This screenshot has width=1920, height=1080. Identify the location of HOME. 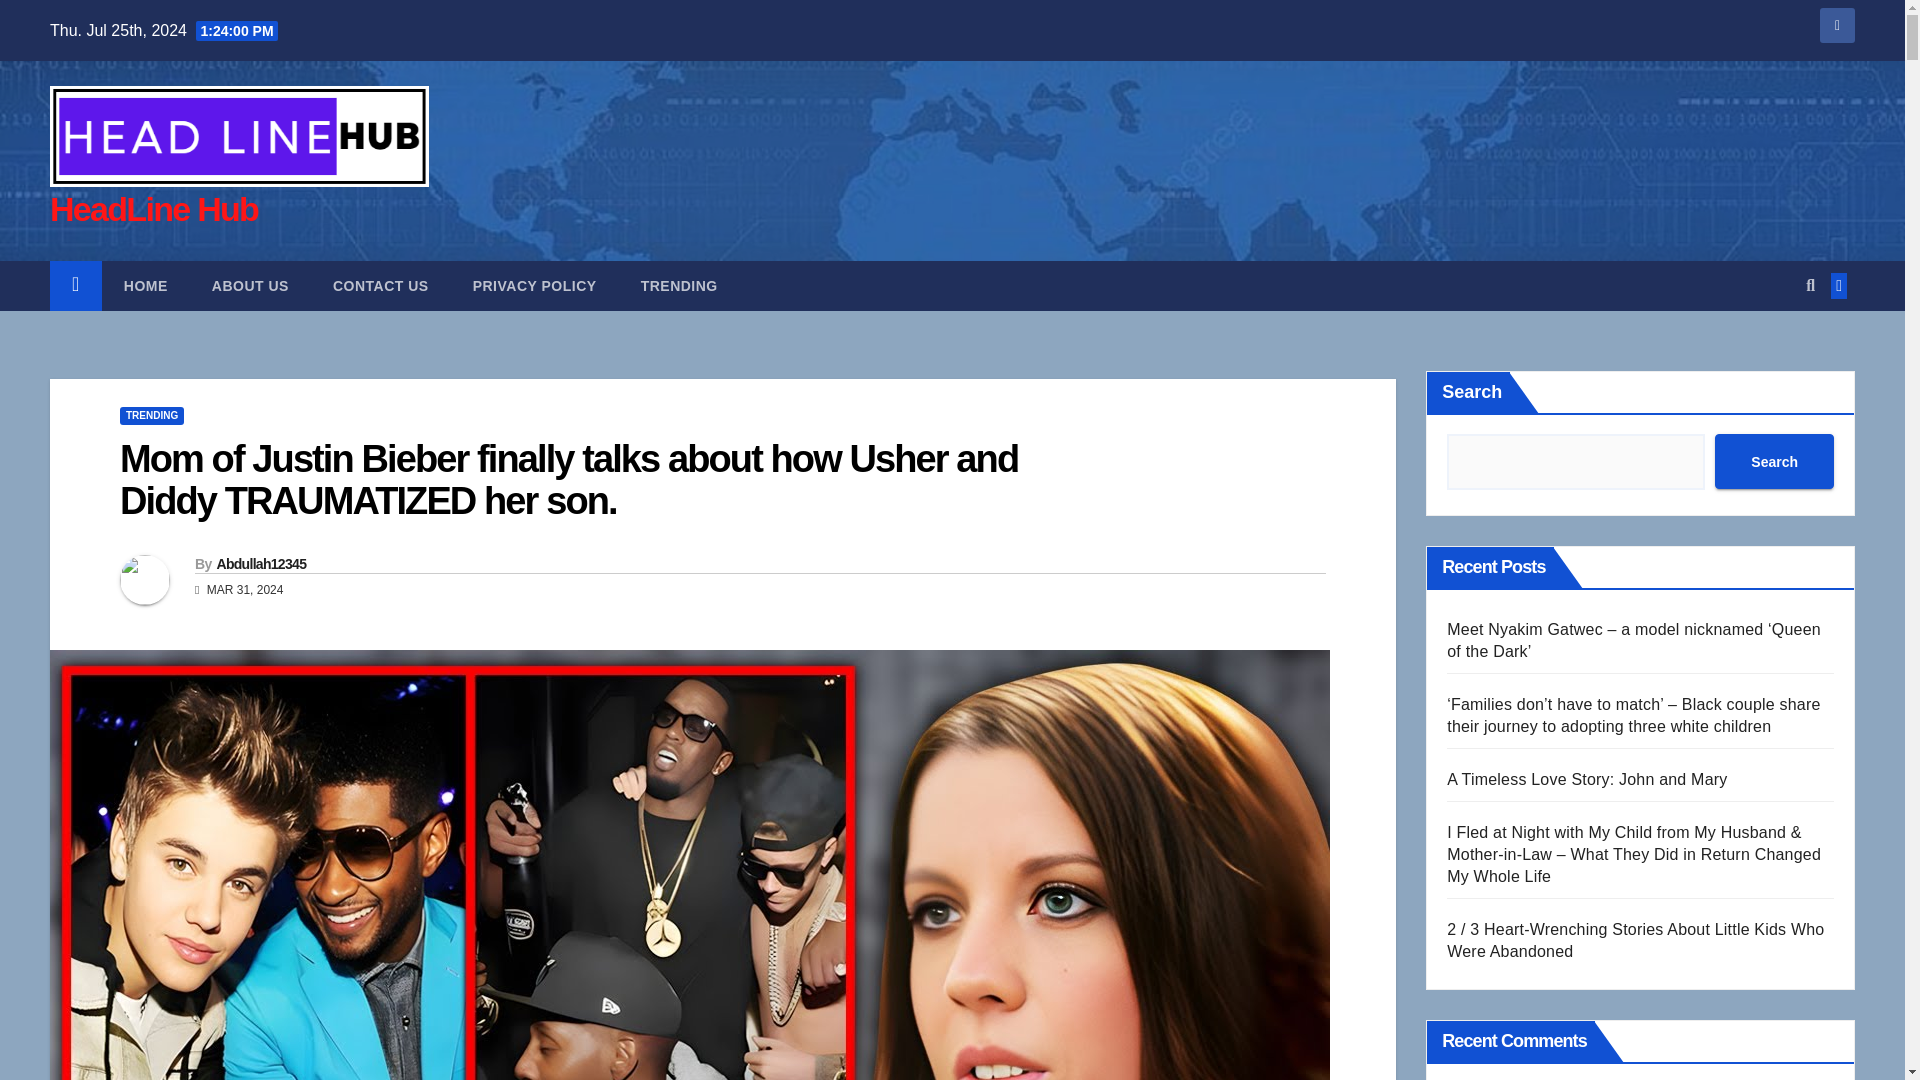
(146, 286).